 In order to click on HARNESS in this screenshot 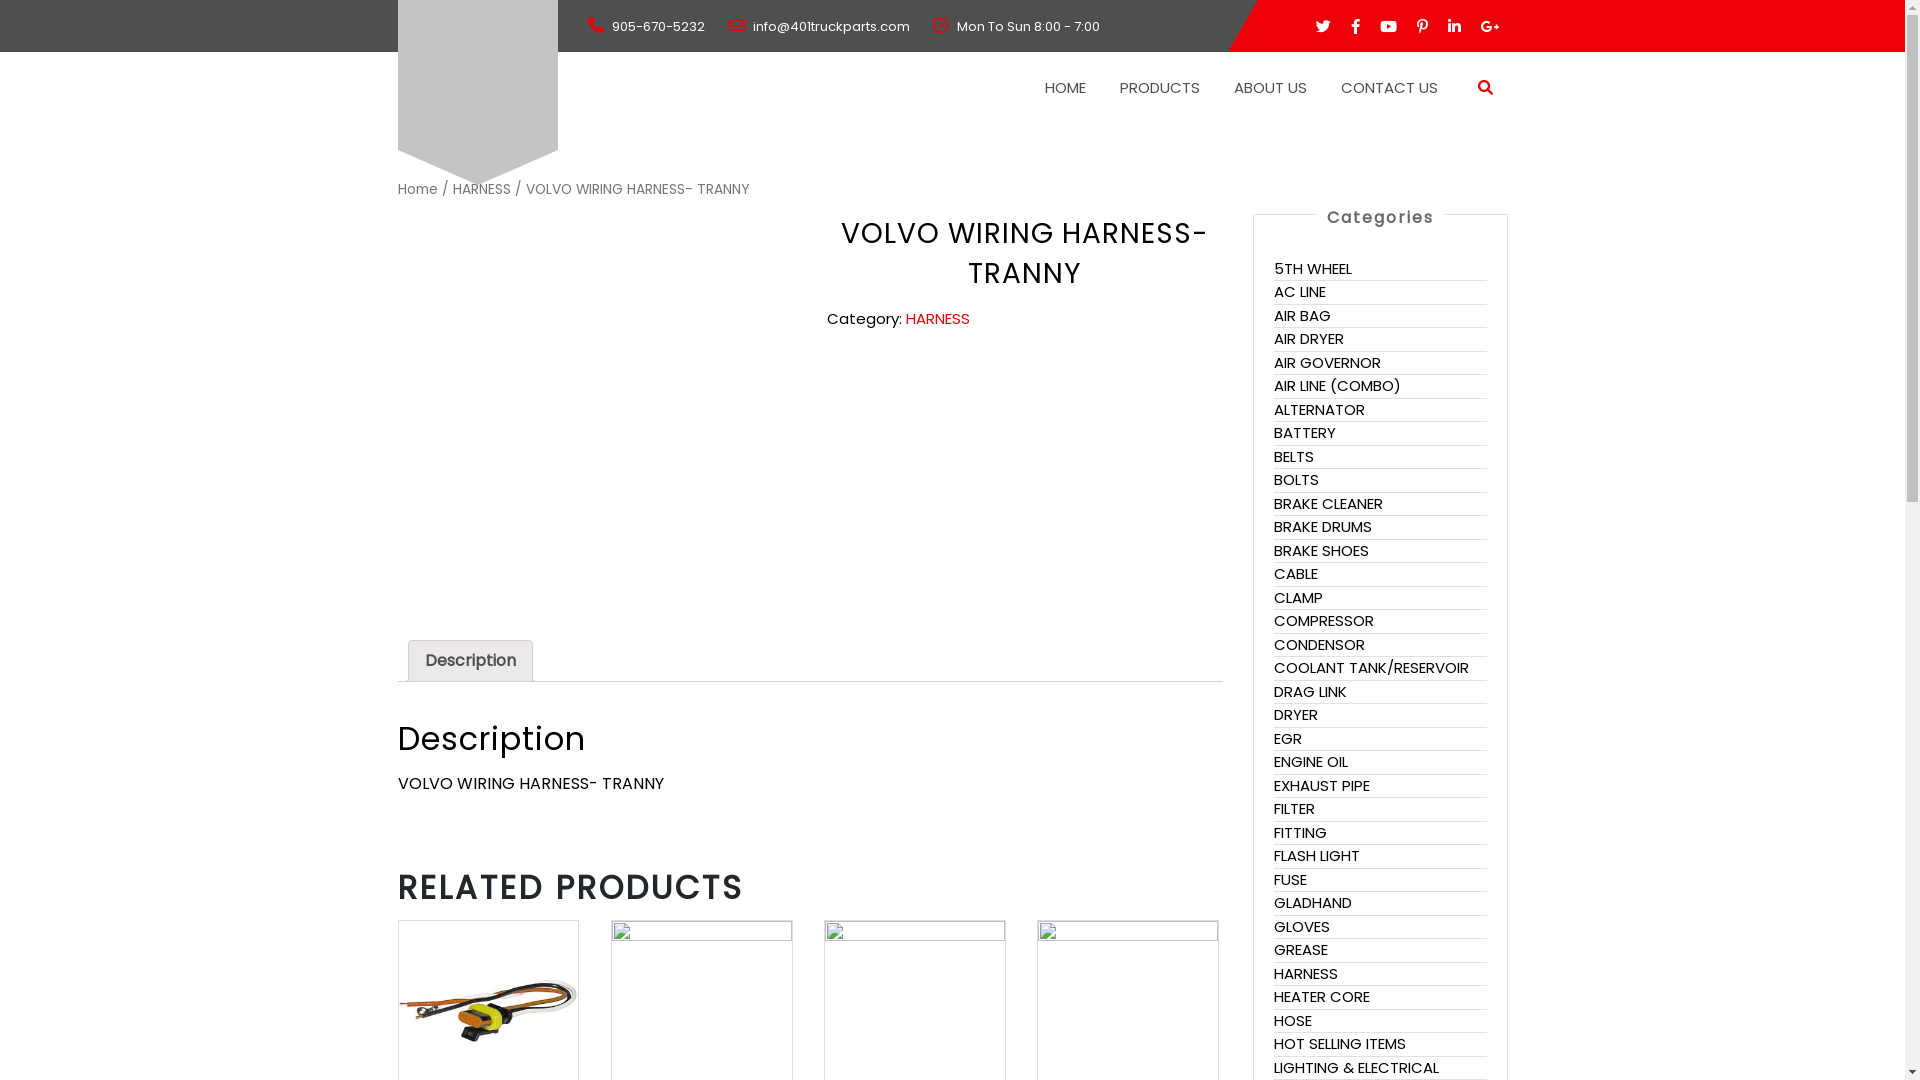, I will do `click(938, 318)`.